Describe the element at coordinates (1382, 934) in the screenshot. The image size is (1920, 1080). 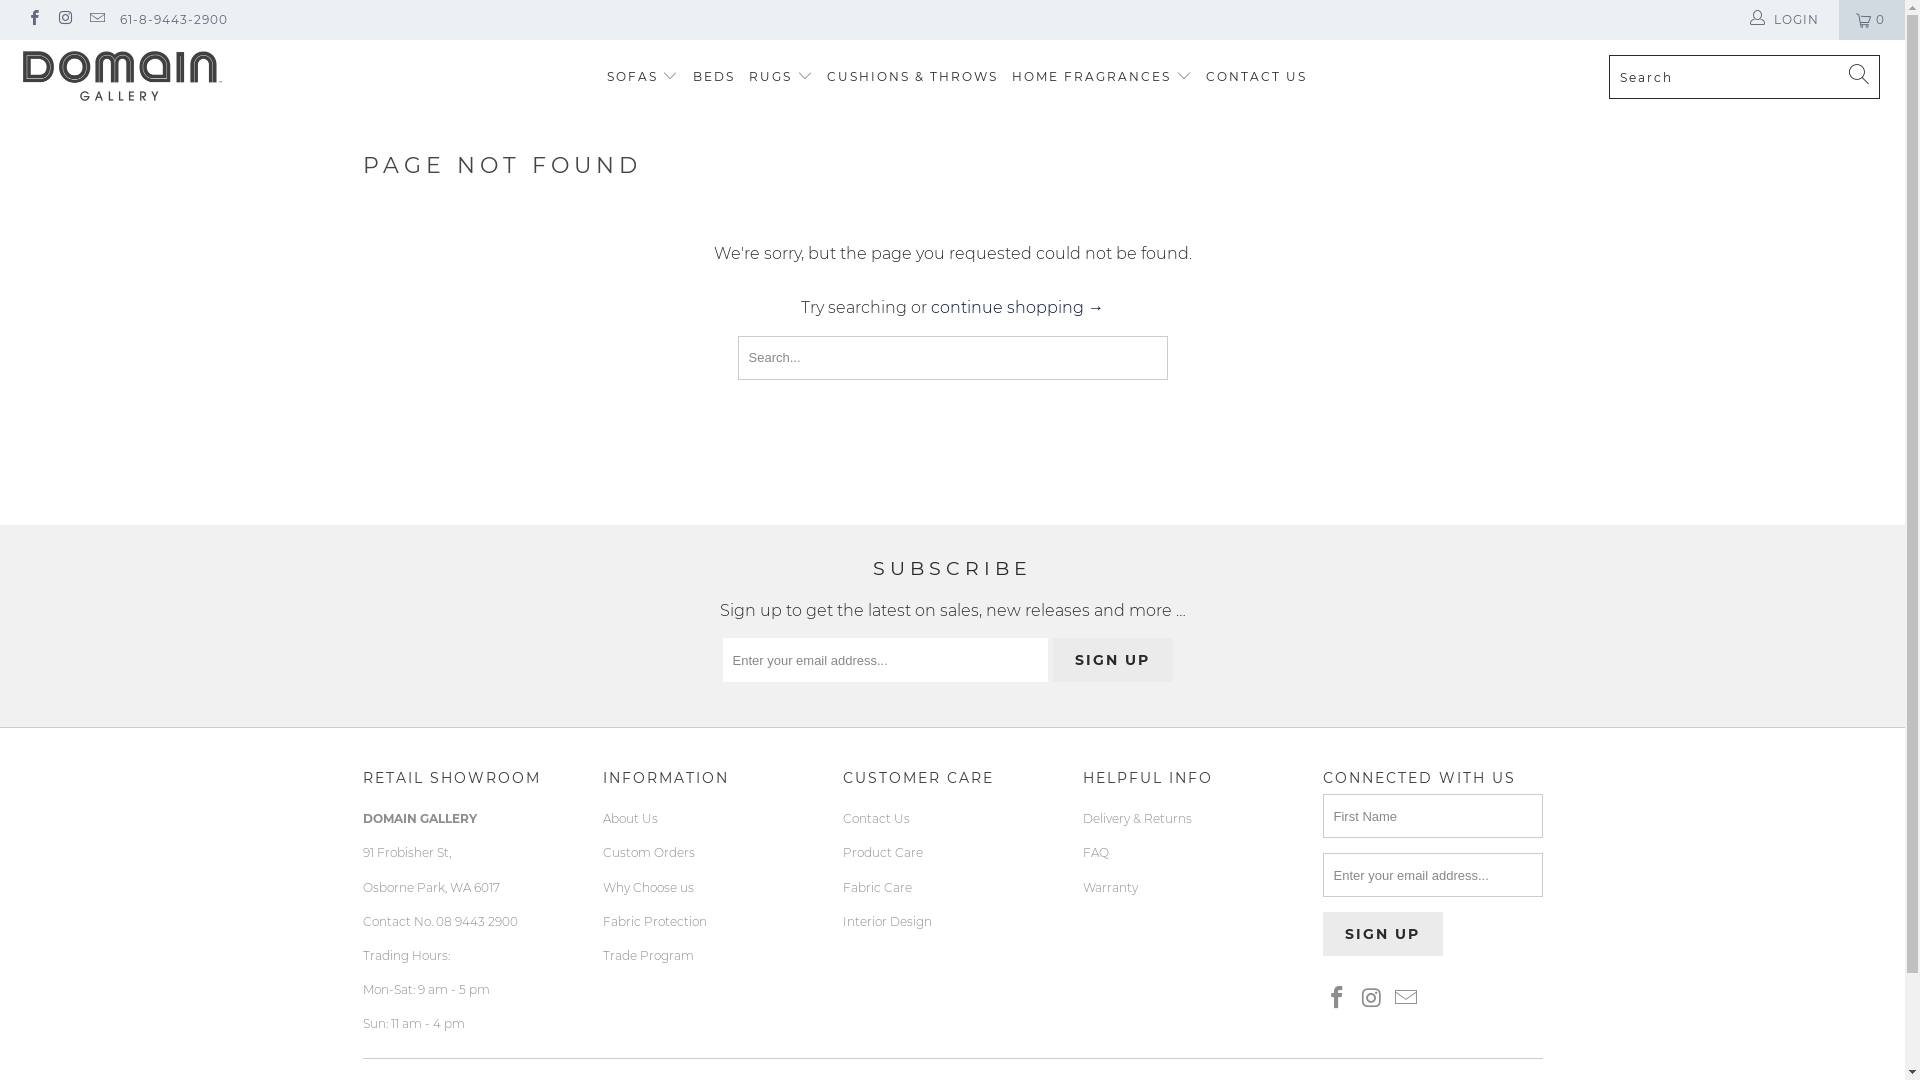
I see `Sign Up` at that location.